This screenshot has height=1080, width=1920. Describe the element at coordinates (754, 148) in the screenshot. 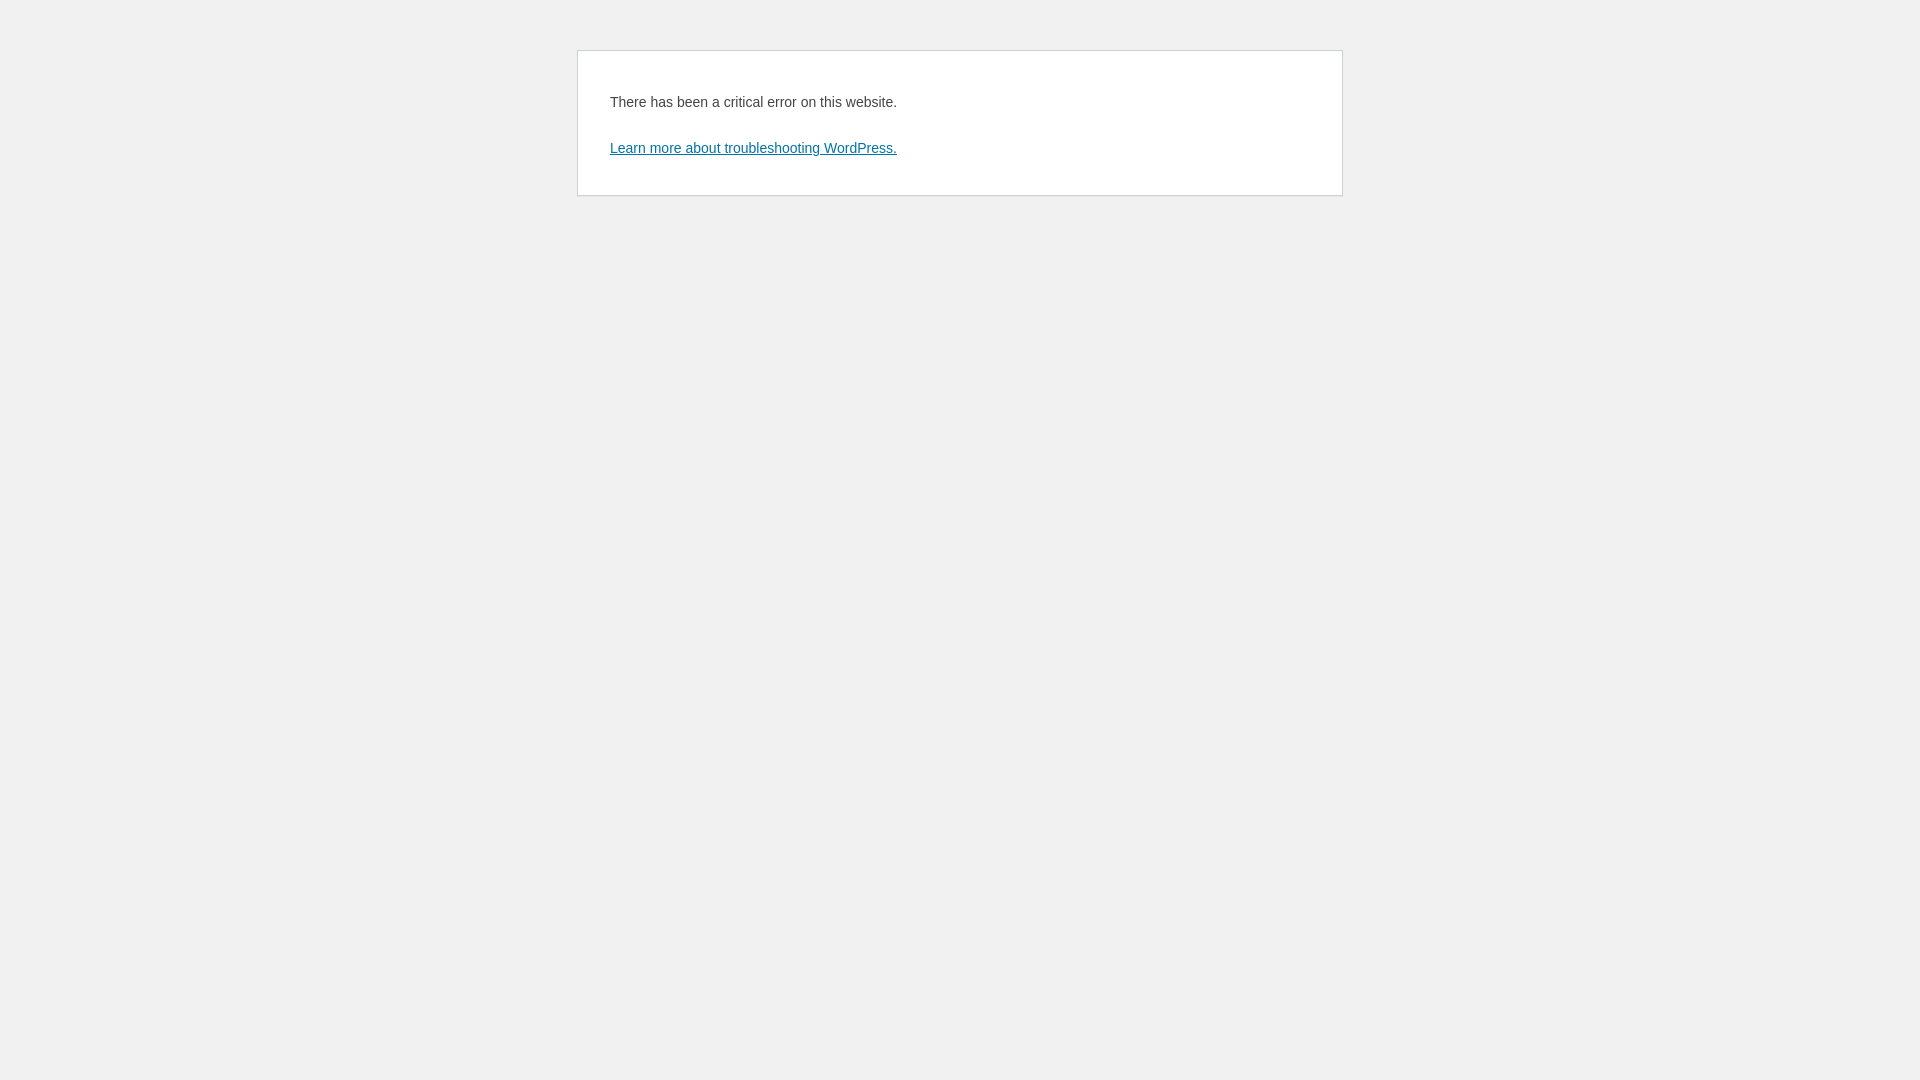

I see `Learn more about troubleshooting WordPress.` at that location.